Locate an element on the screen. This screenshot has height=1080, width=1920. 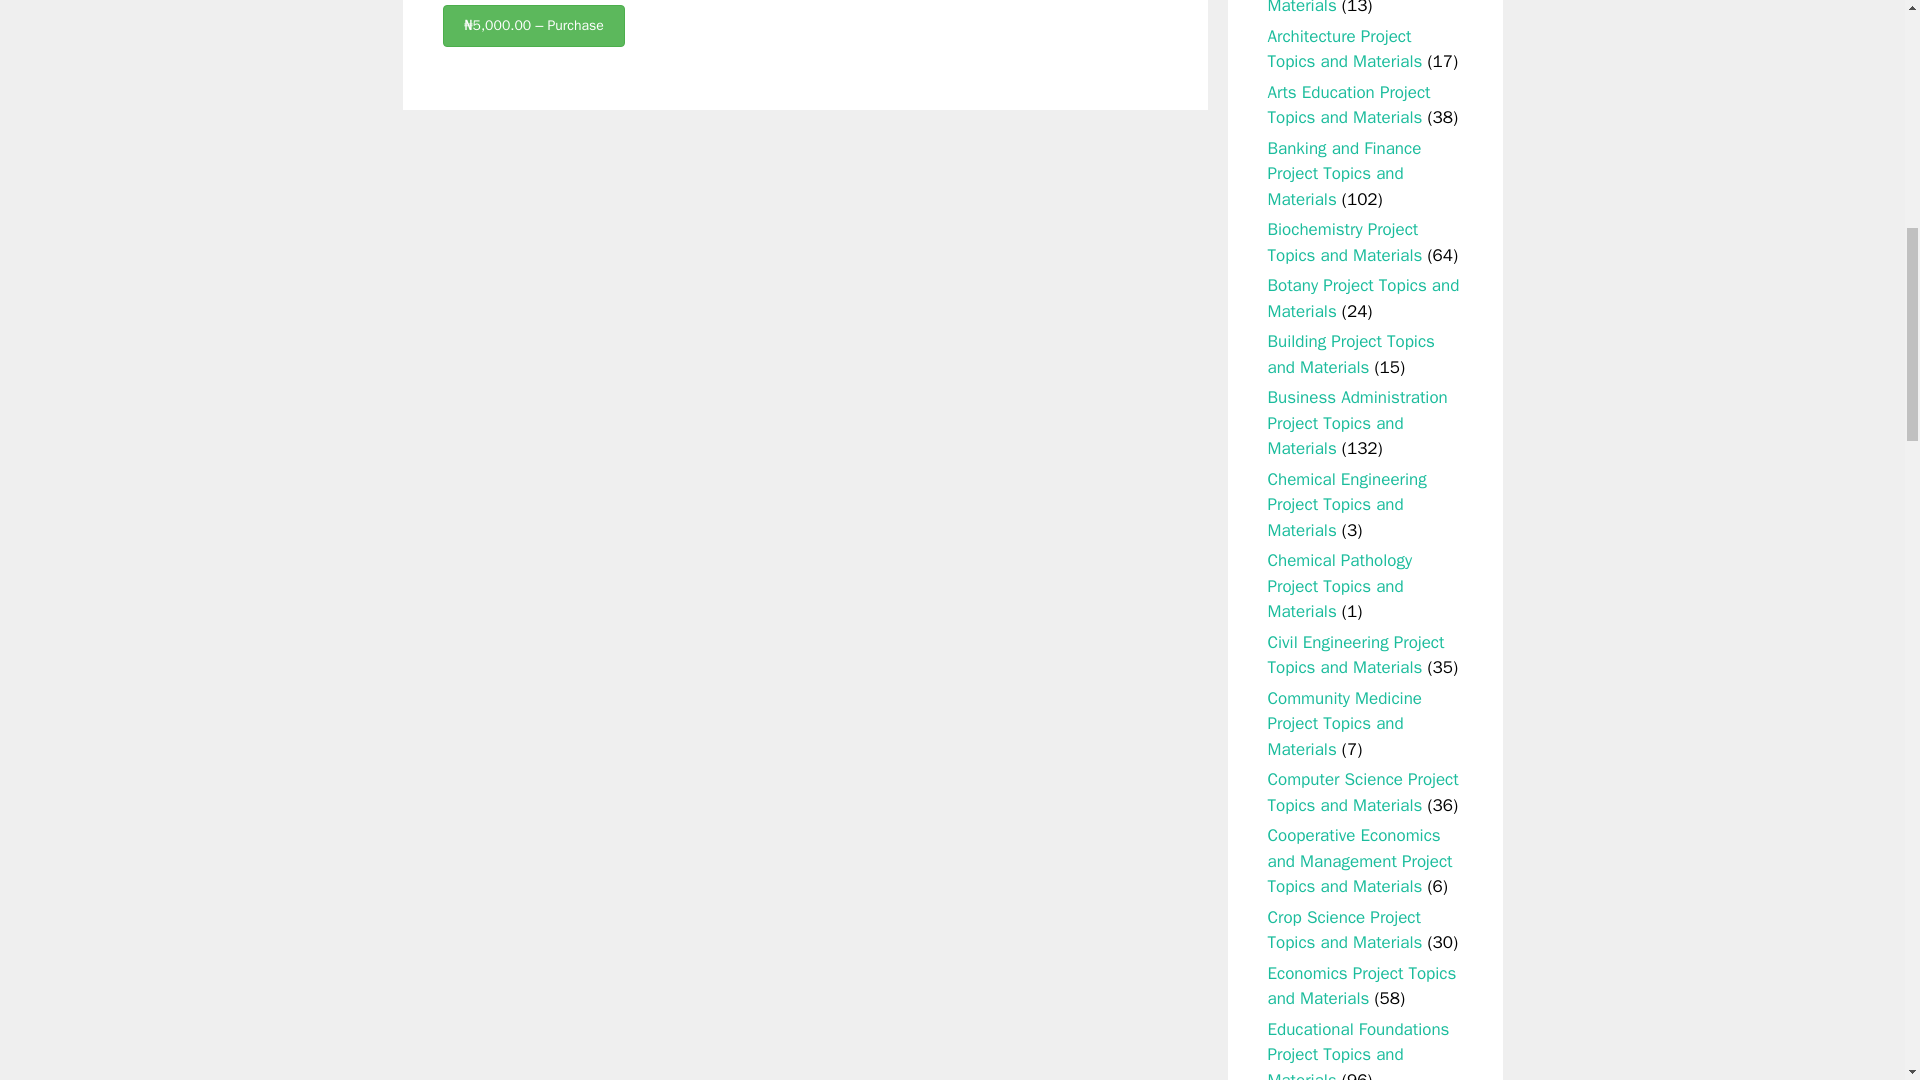
Scroll back to top is located at coordinates (1855, 949).